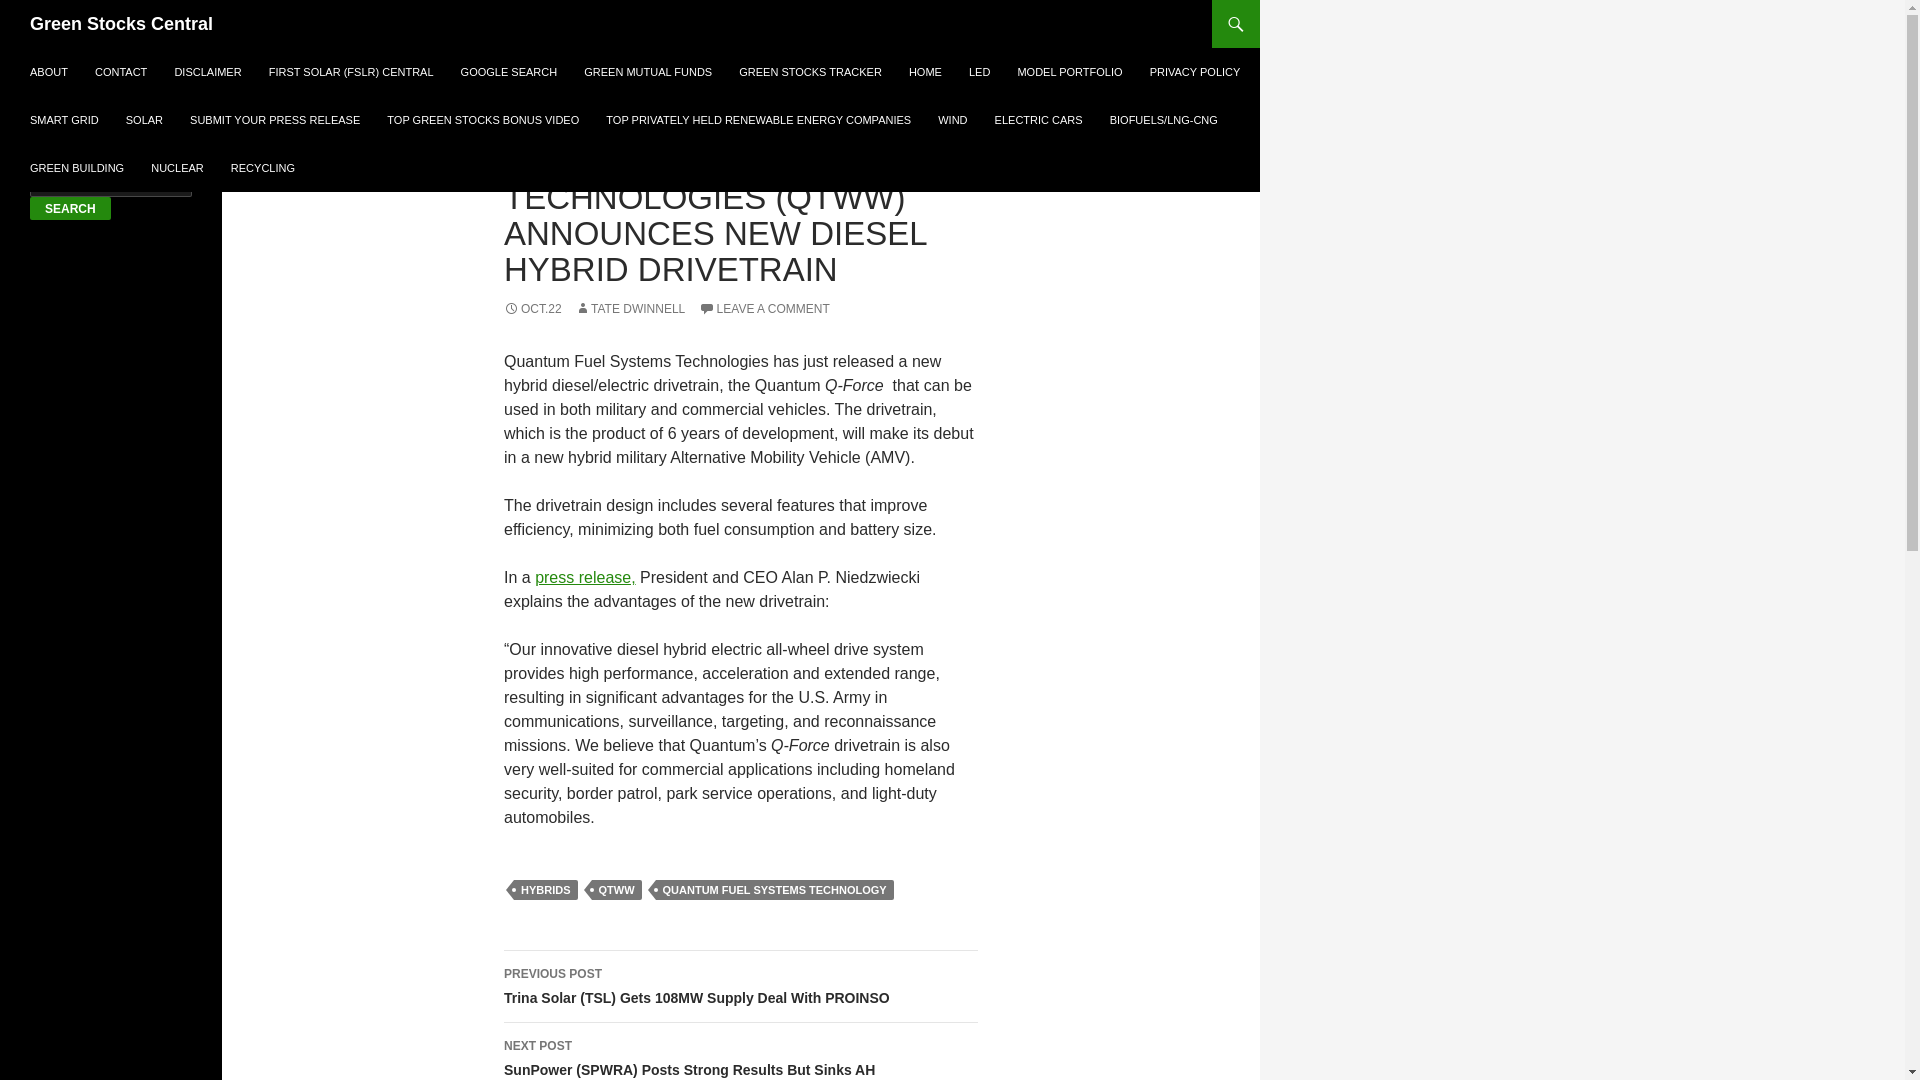 The image size is (1920, 1080). I want to click on Search, so click(70, 208).